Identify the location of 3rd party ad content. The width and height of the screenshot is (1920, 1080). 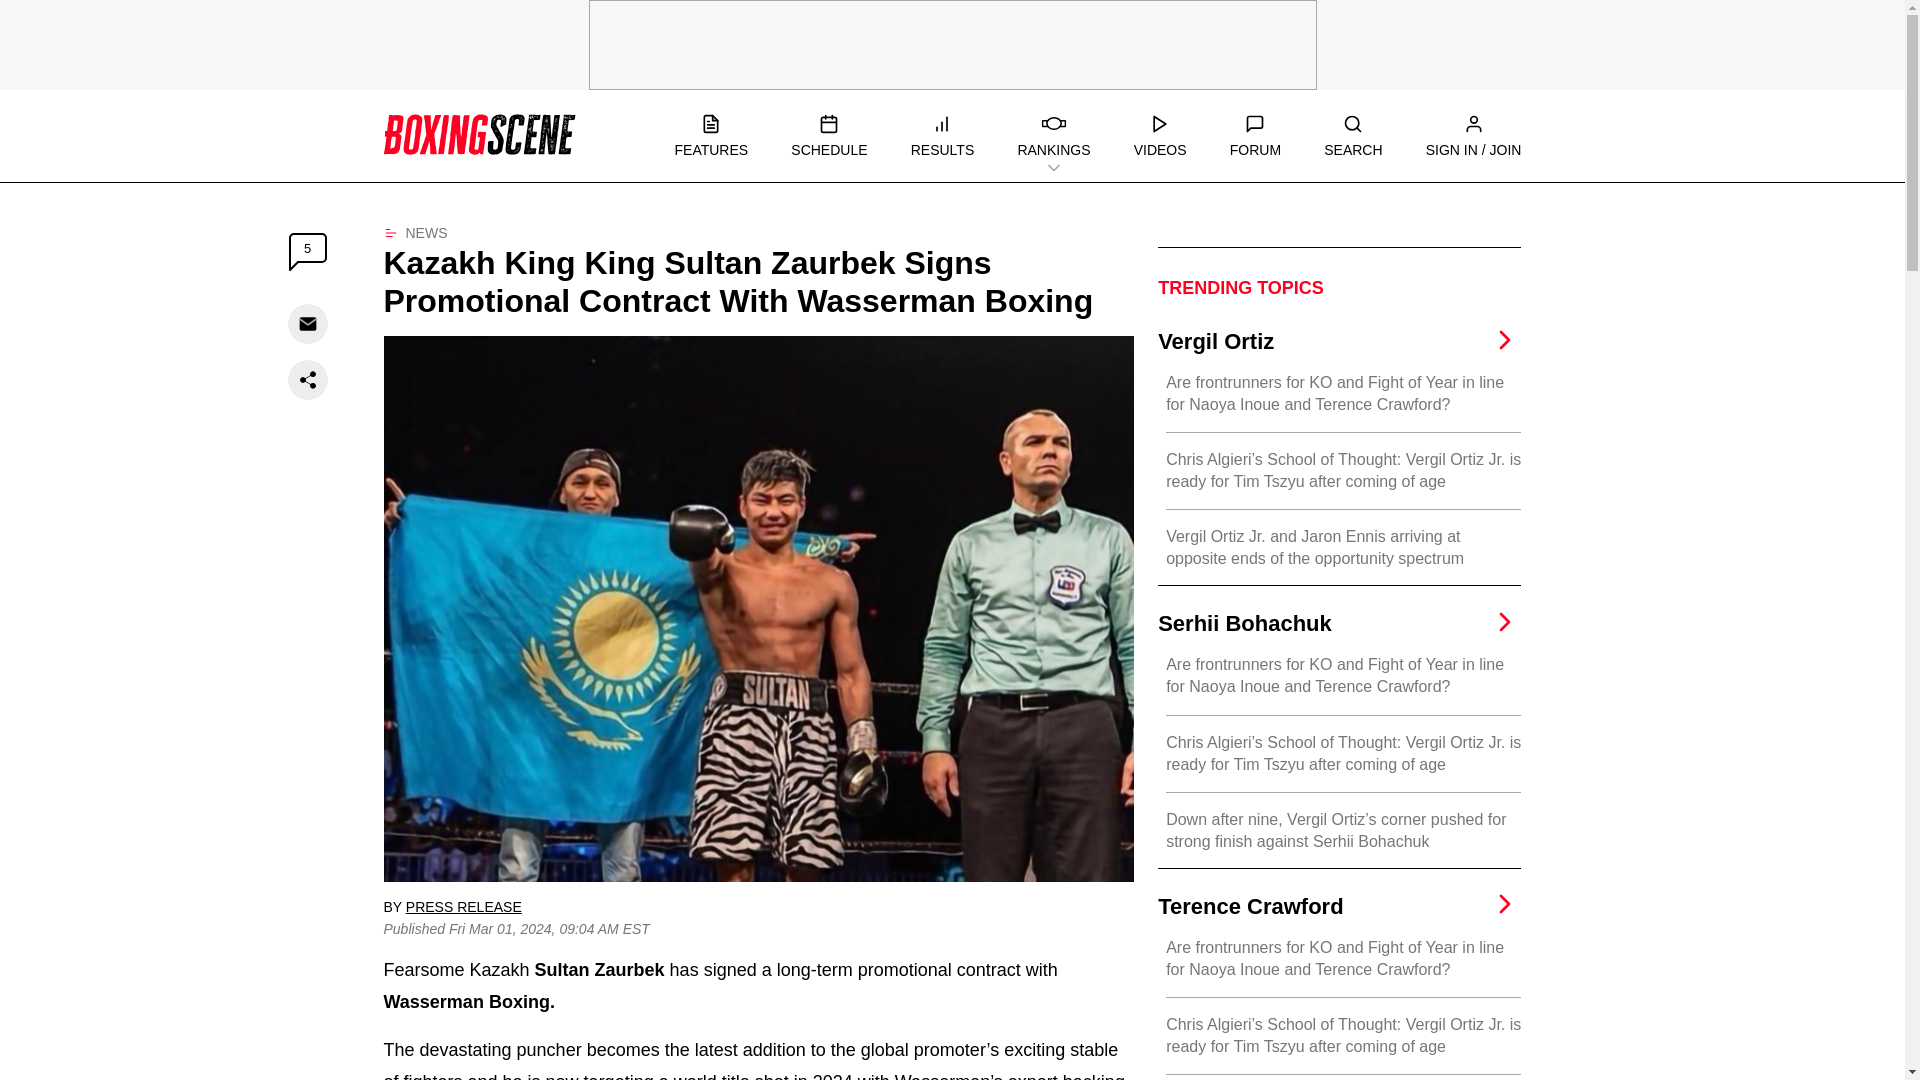
(951, 44).